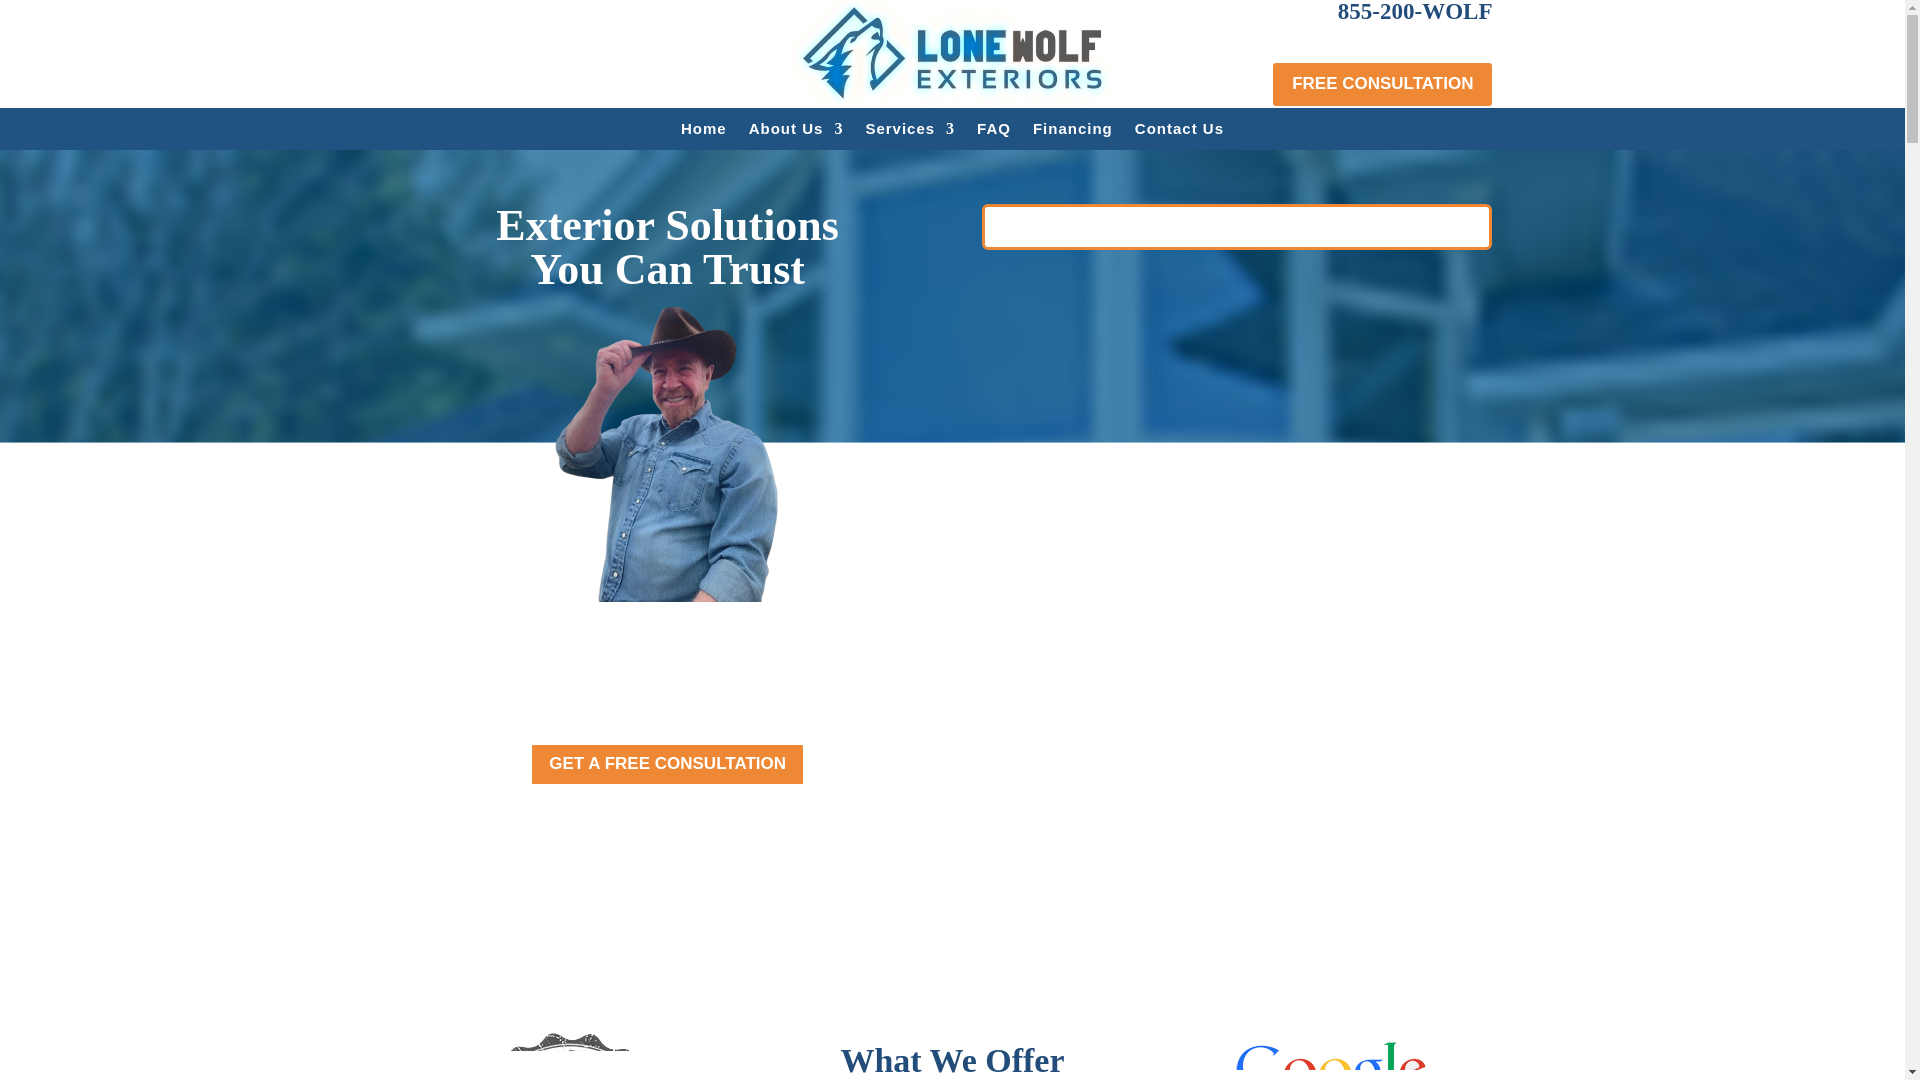  Describe the element at coordinates (1179, 132) in the screenshot. I see `Contact Us` at that location.